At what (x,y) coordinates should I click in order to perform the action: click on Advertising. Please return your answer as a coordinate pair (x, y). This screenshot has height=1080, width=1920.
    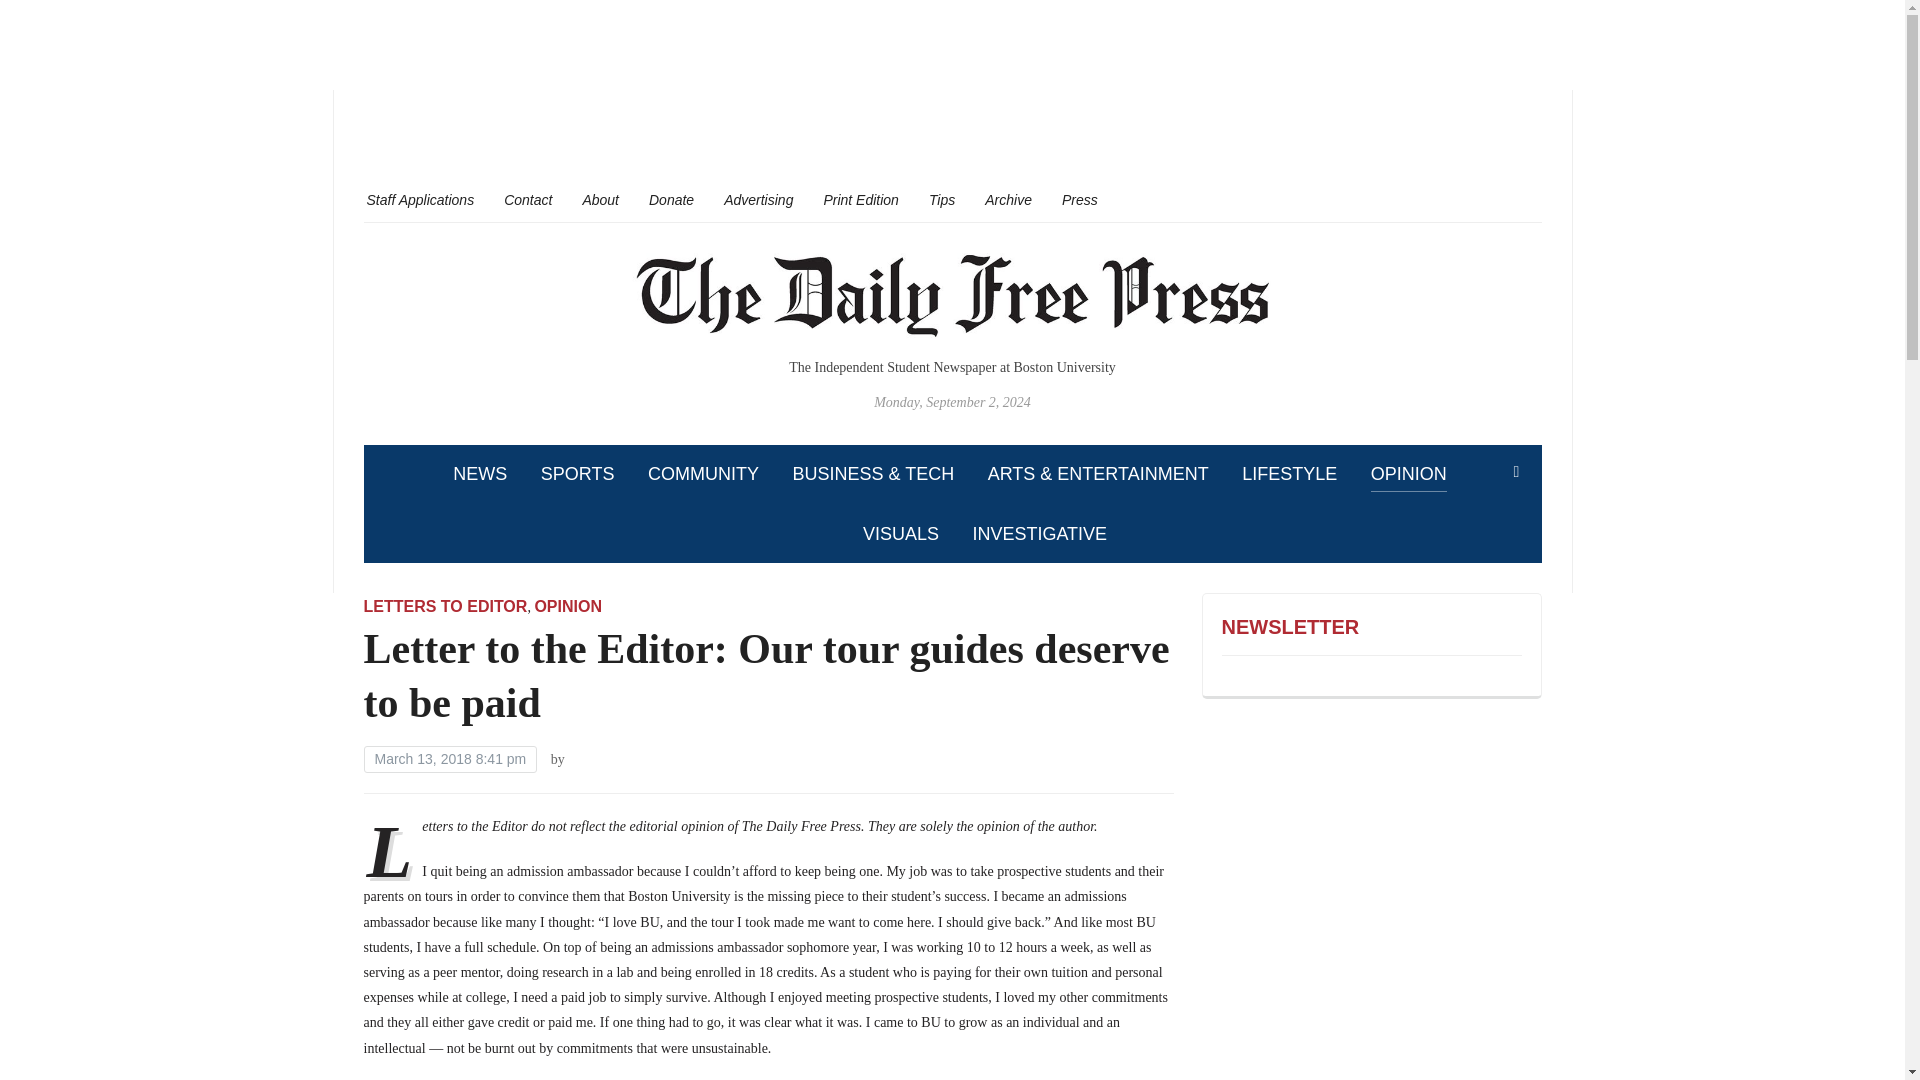
    Looking at the image, I should click on (758, 199).